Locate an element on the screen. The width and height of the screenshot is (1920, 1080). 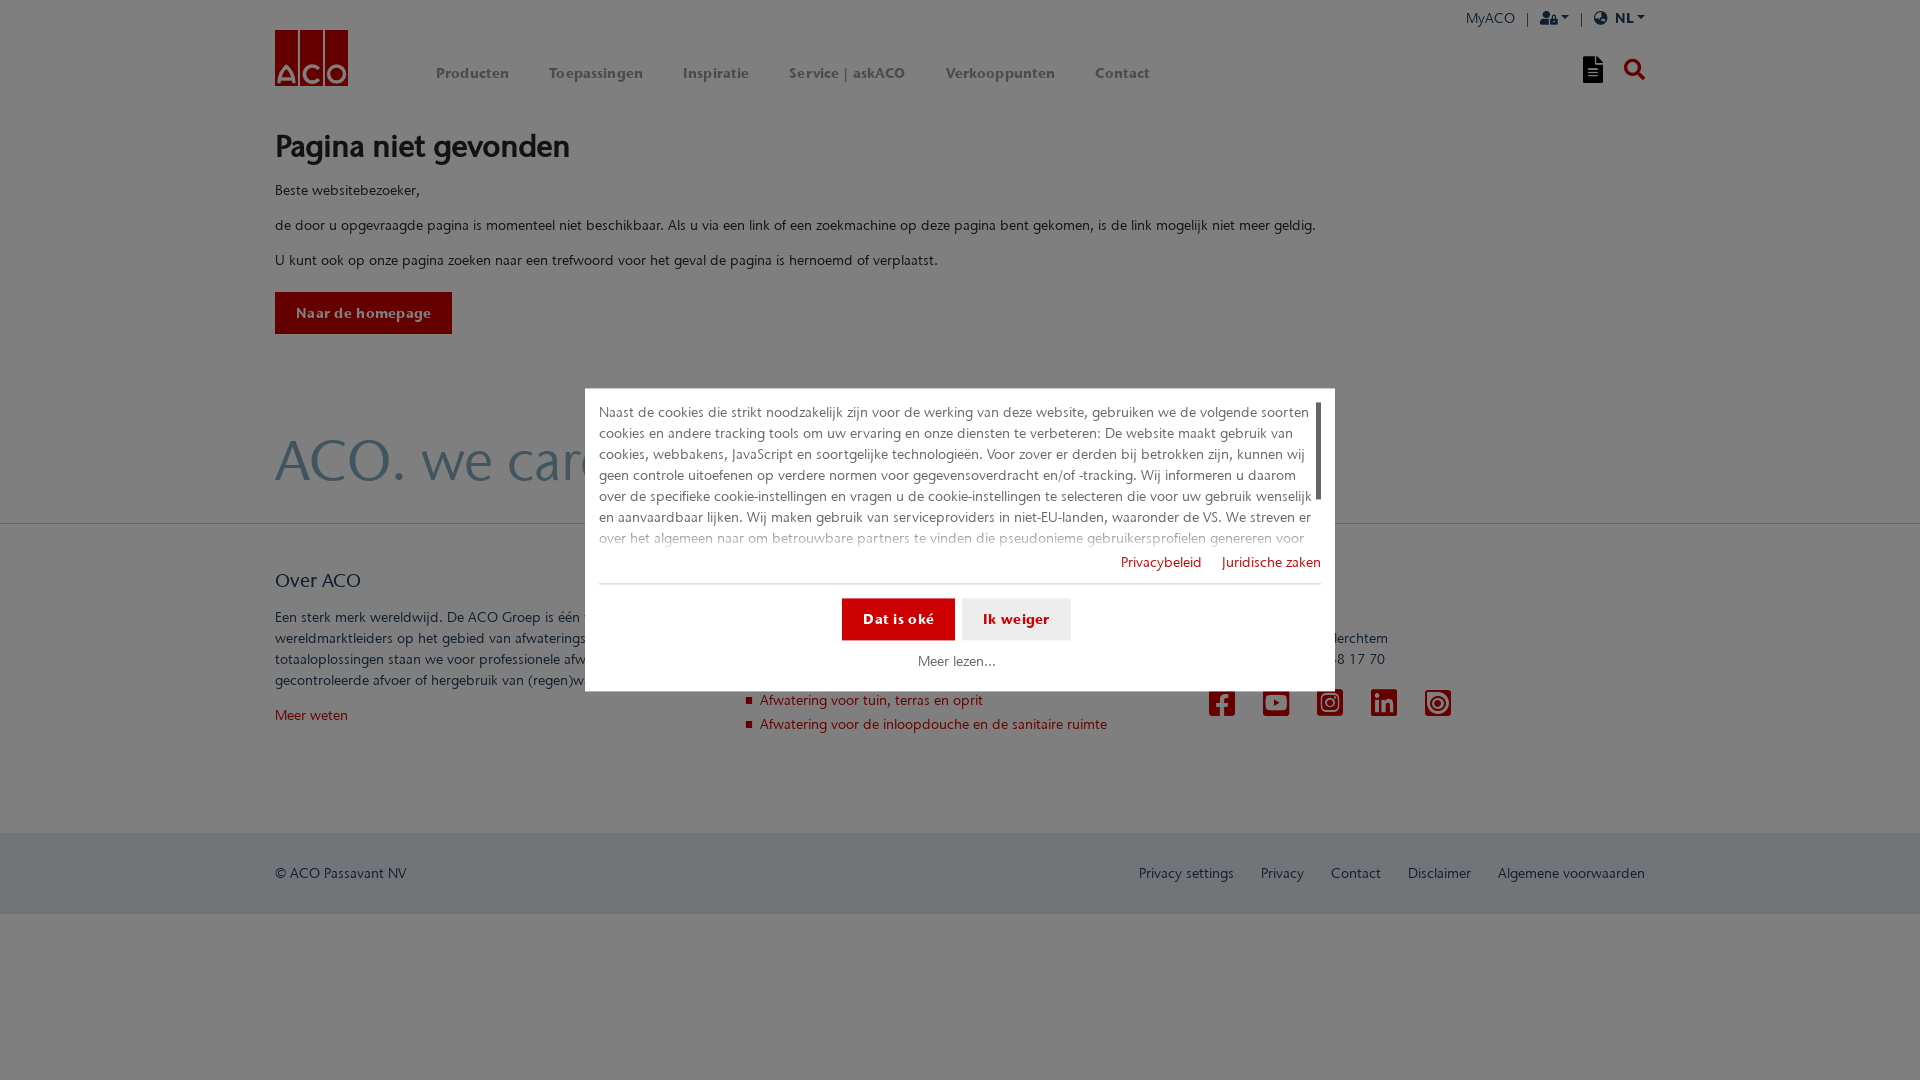
Algemene voorwaarden is located at coordinates (1572, 873).